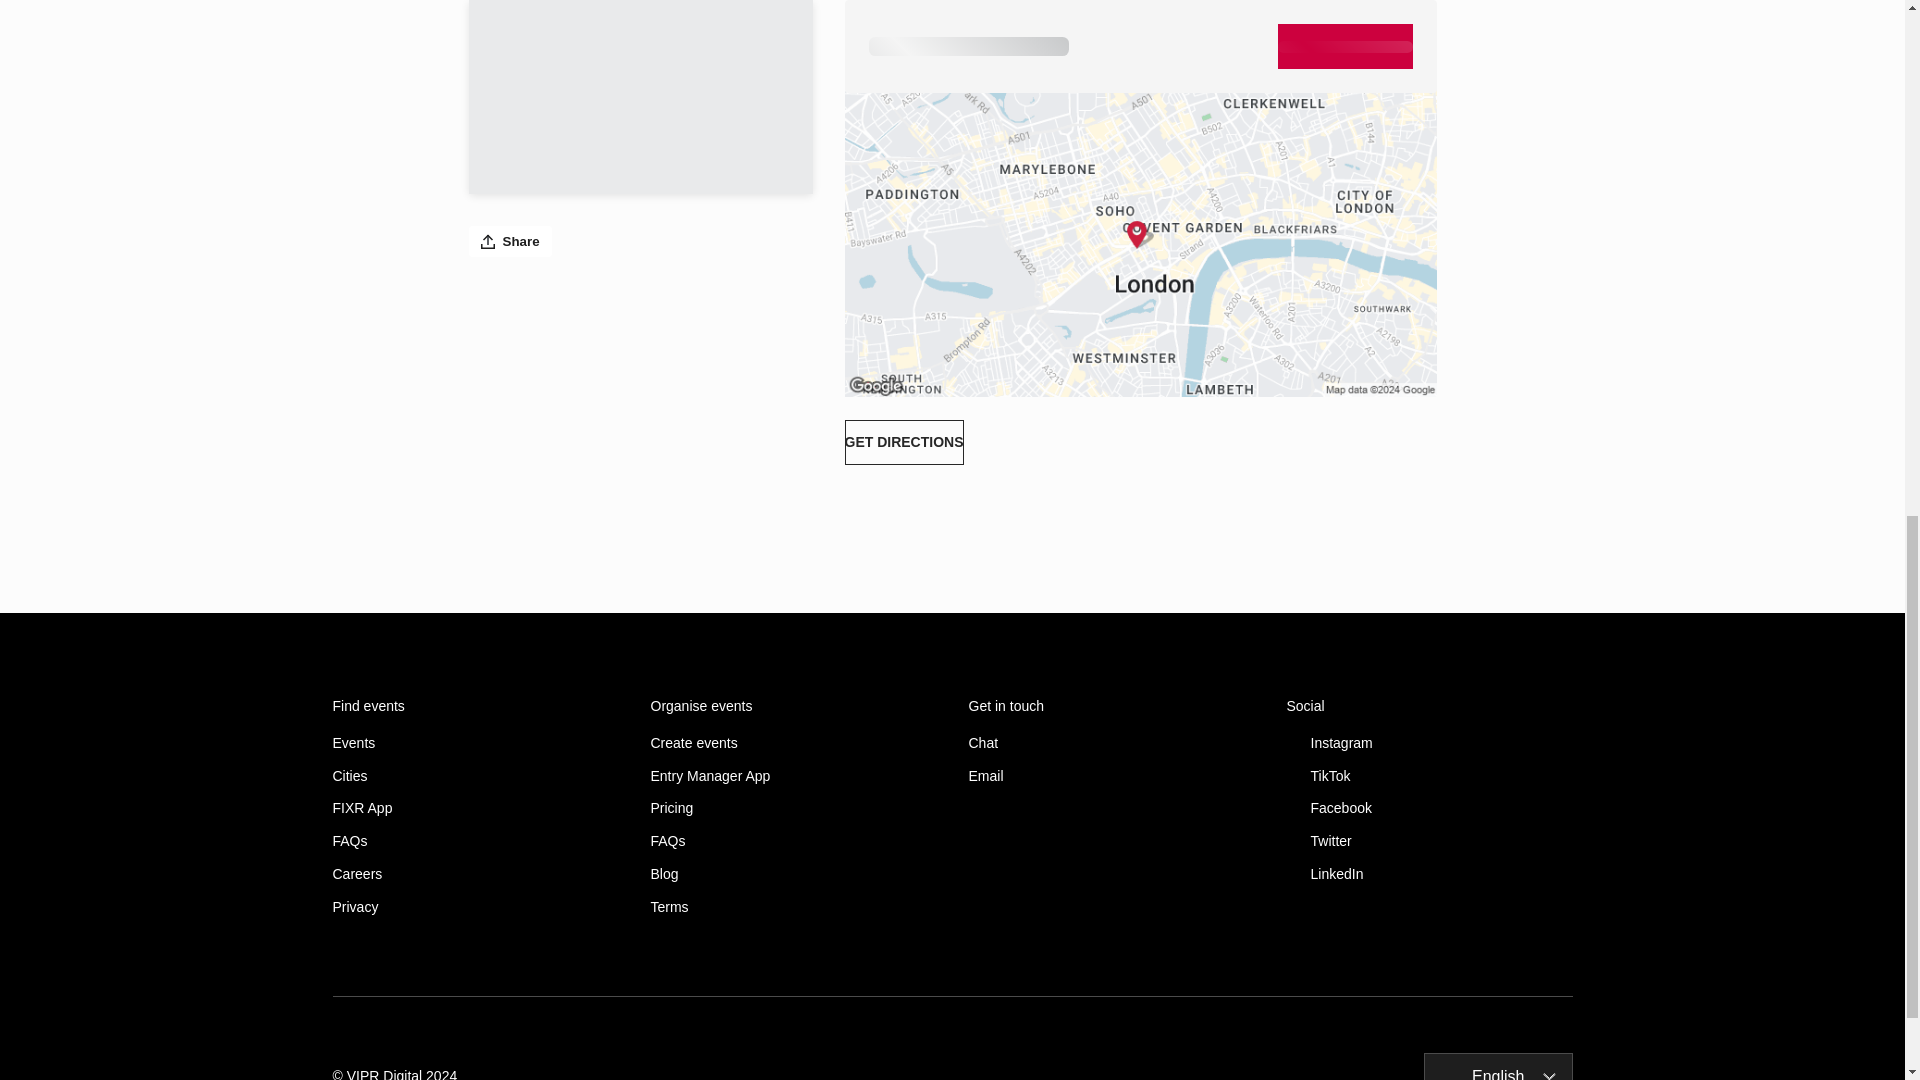 Image resolution: width=1920 pixels, height=1080 pixels. Describe the element at coordinates (475, 874) in the screenshot. I see `Careers` at that location.